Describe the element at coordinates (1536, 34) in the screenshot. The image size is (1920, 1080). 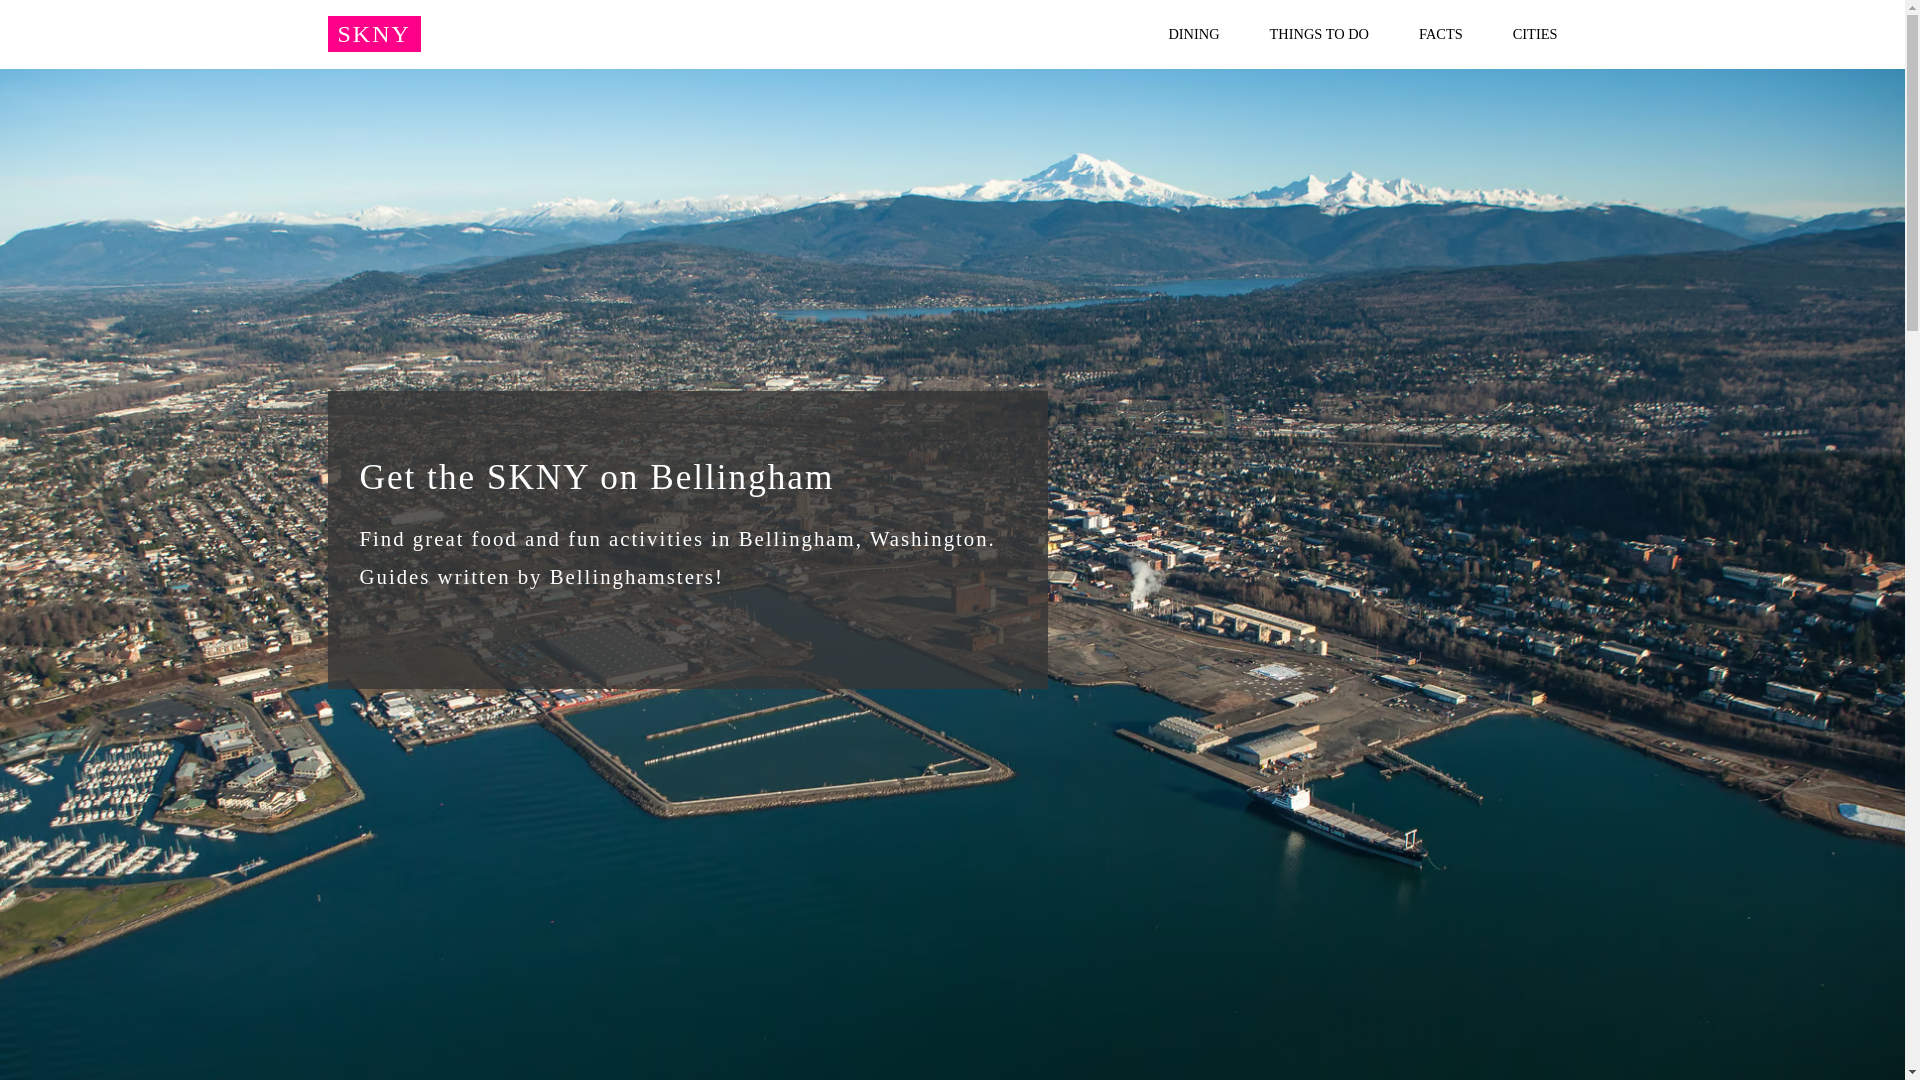
I see `CITIES` at that location.